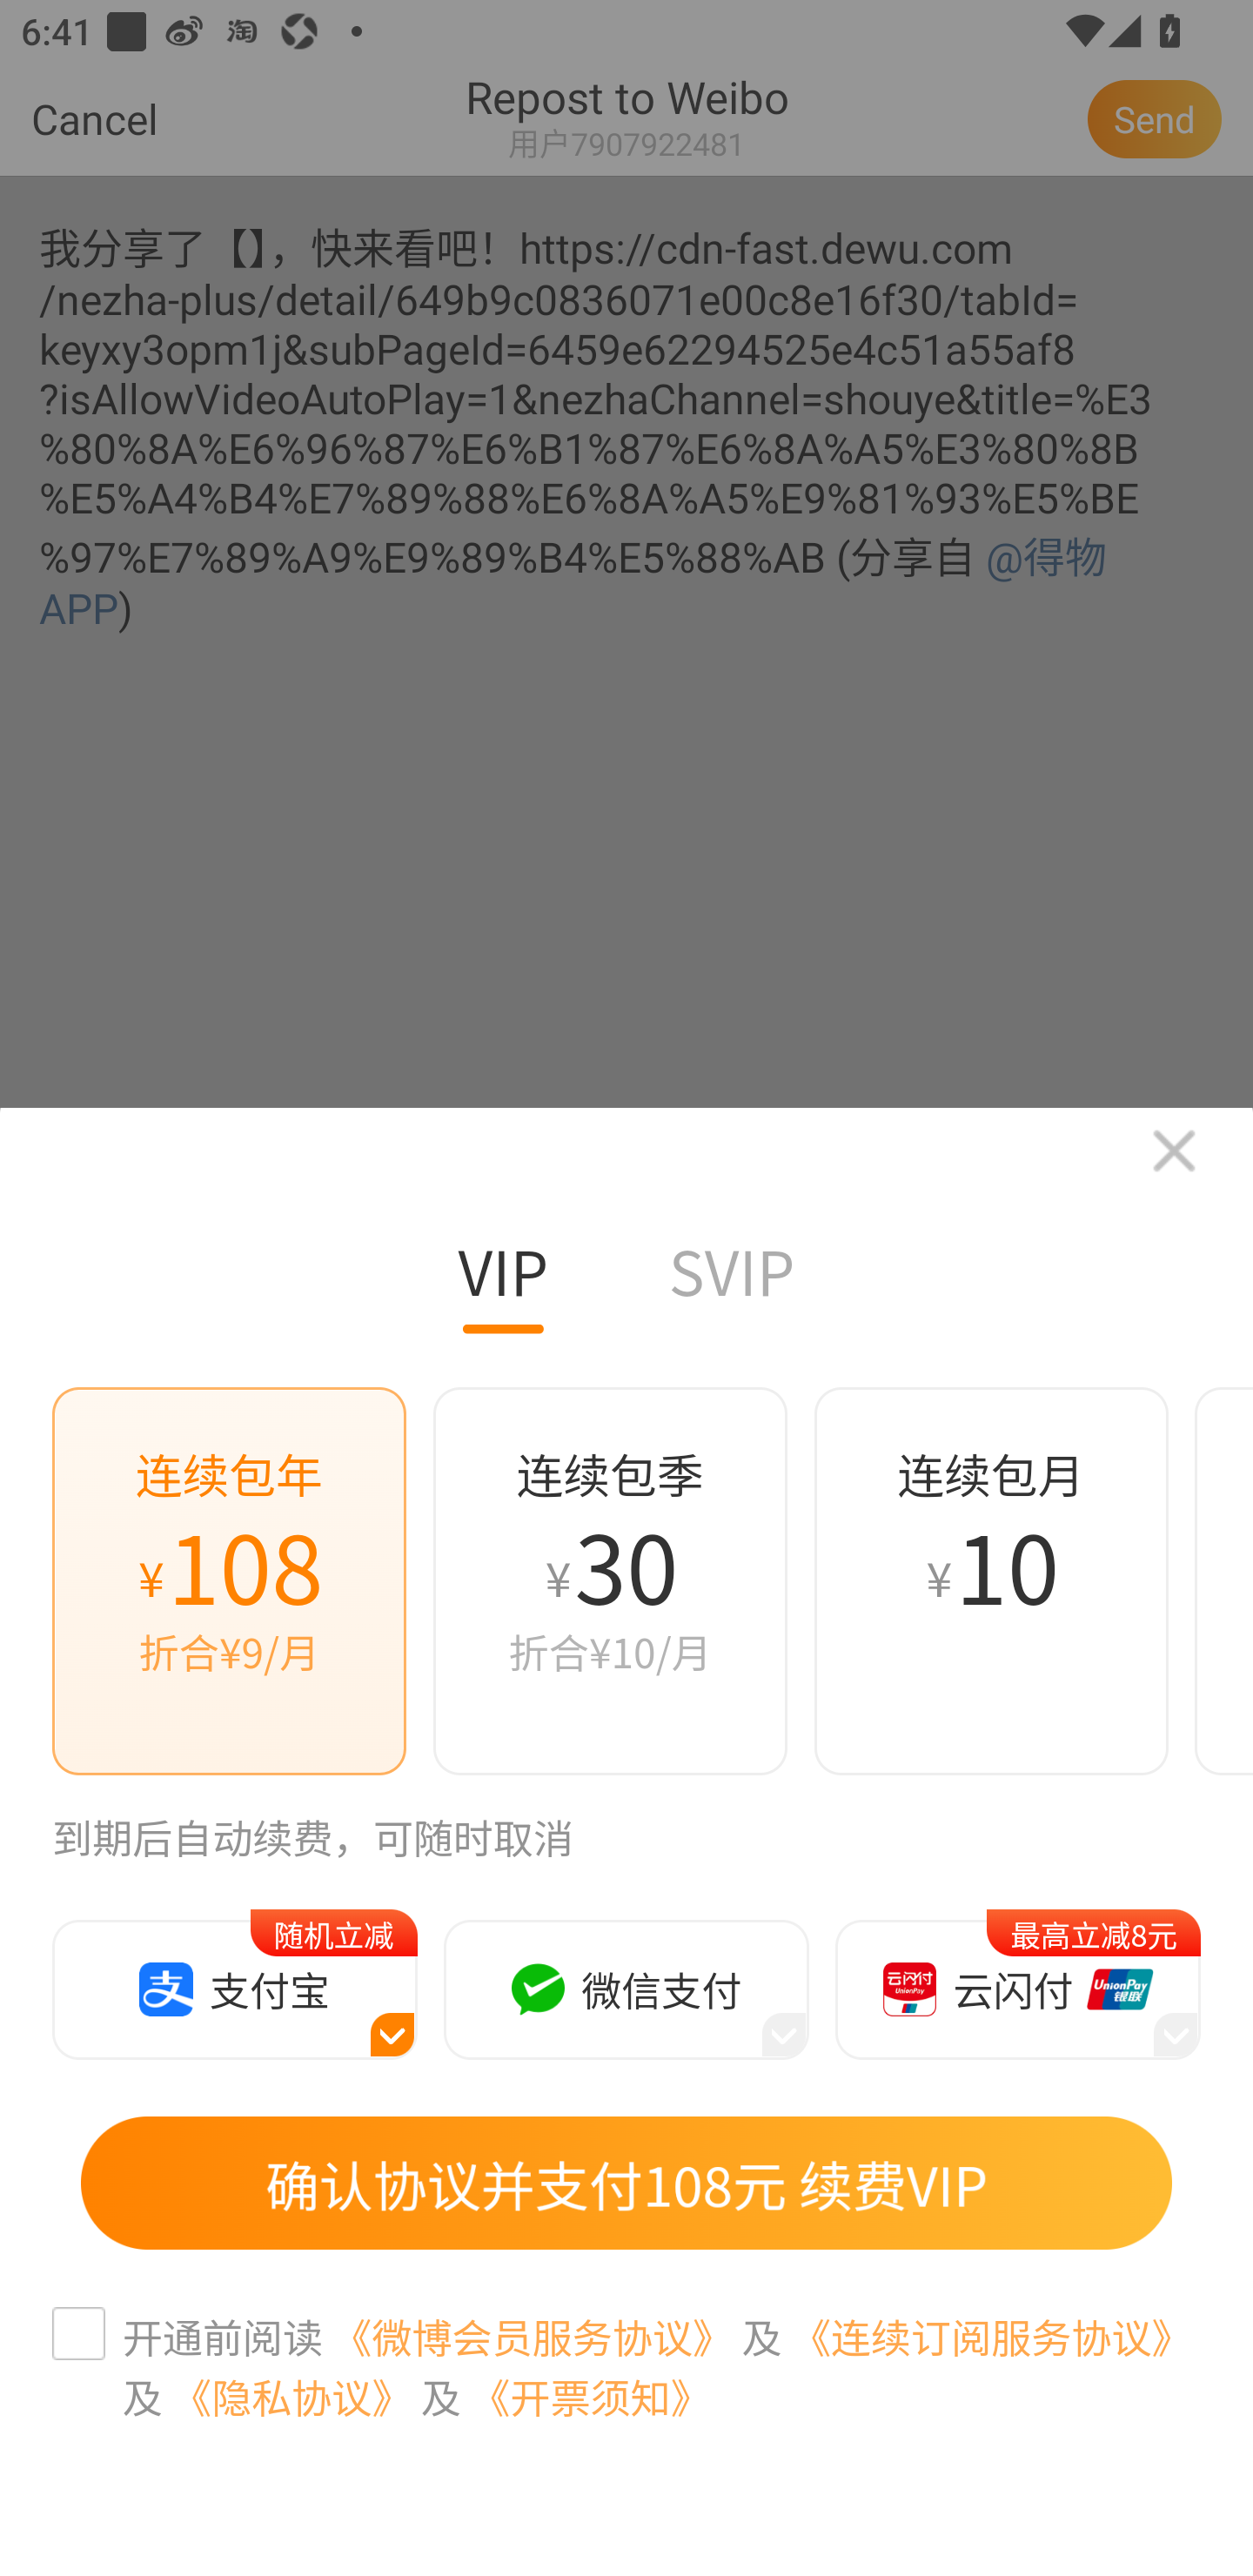  Describe the element at coordinates (291, 2397) in the screenshot. I see `《隐私协议》` at that location.